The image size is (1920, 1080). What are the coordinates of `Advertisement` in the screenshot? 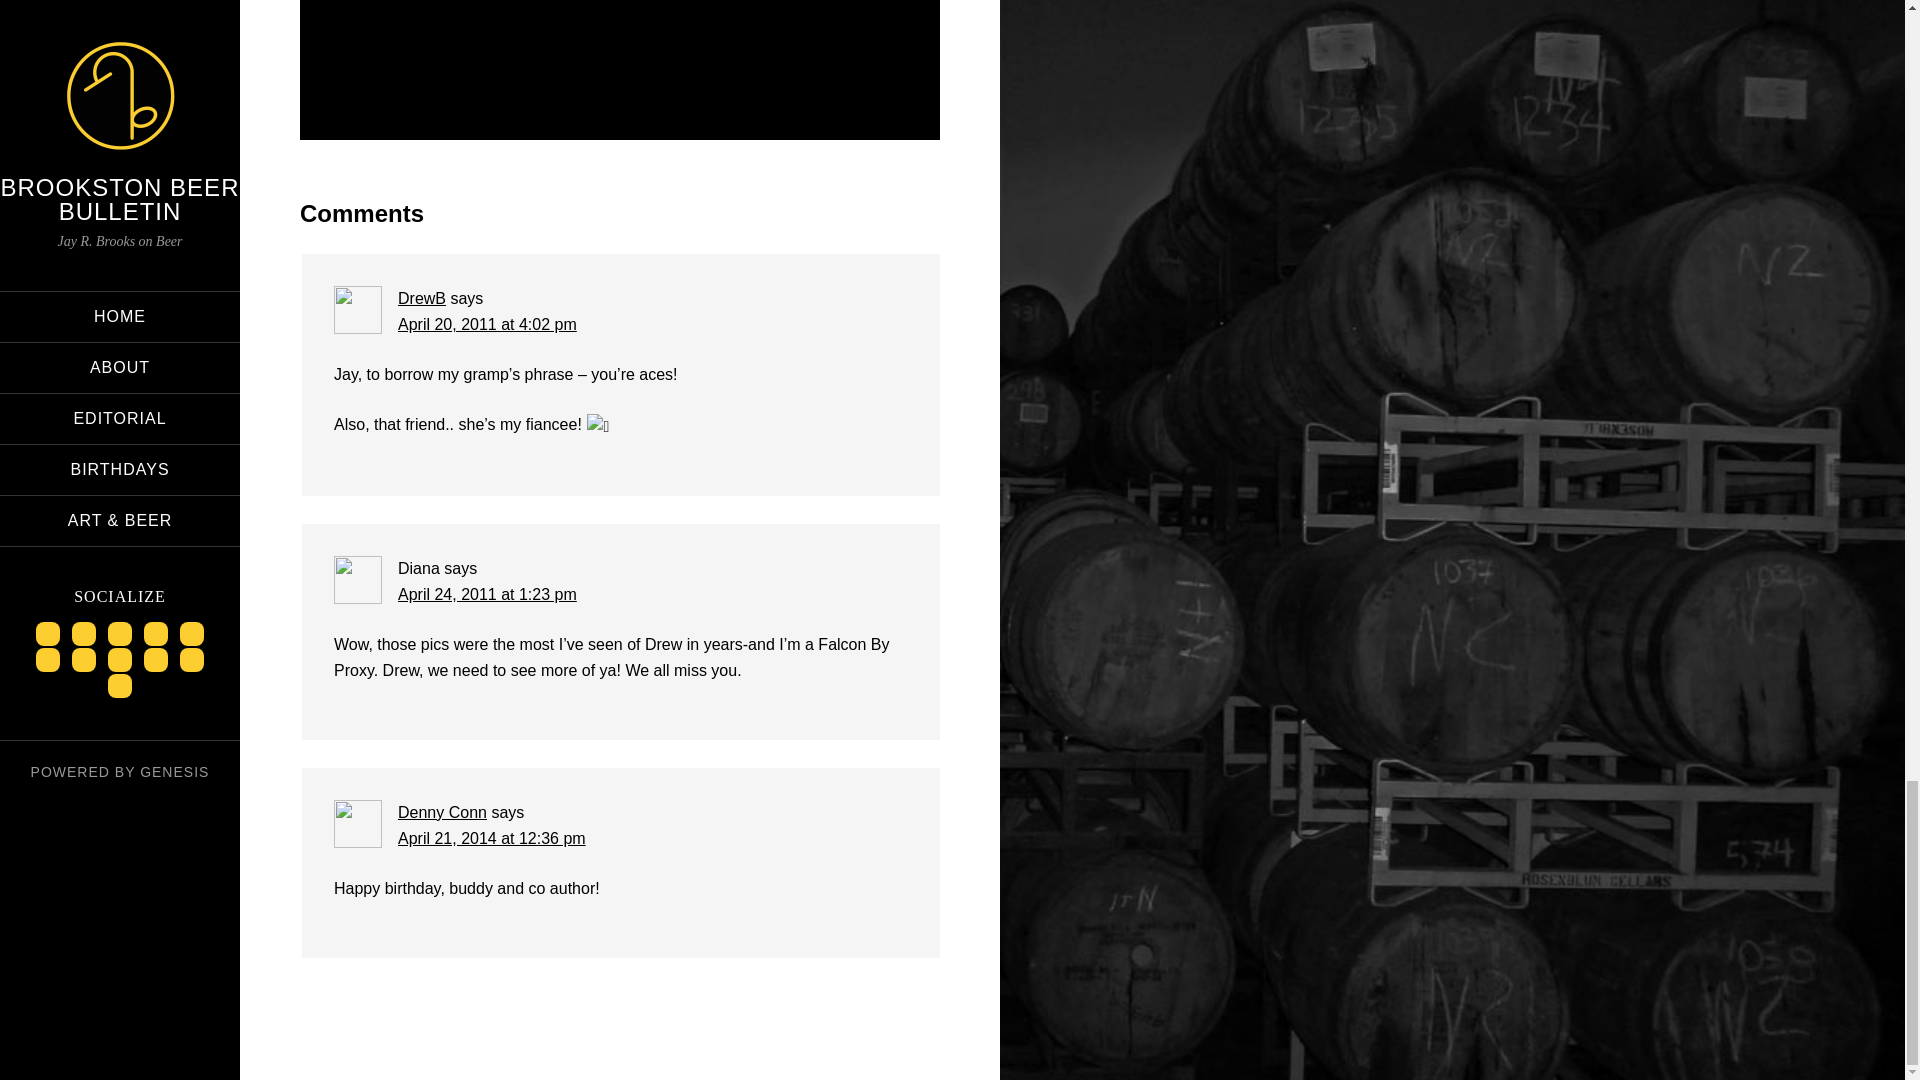 It's located at (620, 46).